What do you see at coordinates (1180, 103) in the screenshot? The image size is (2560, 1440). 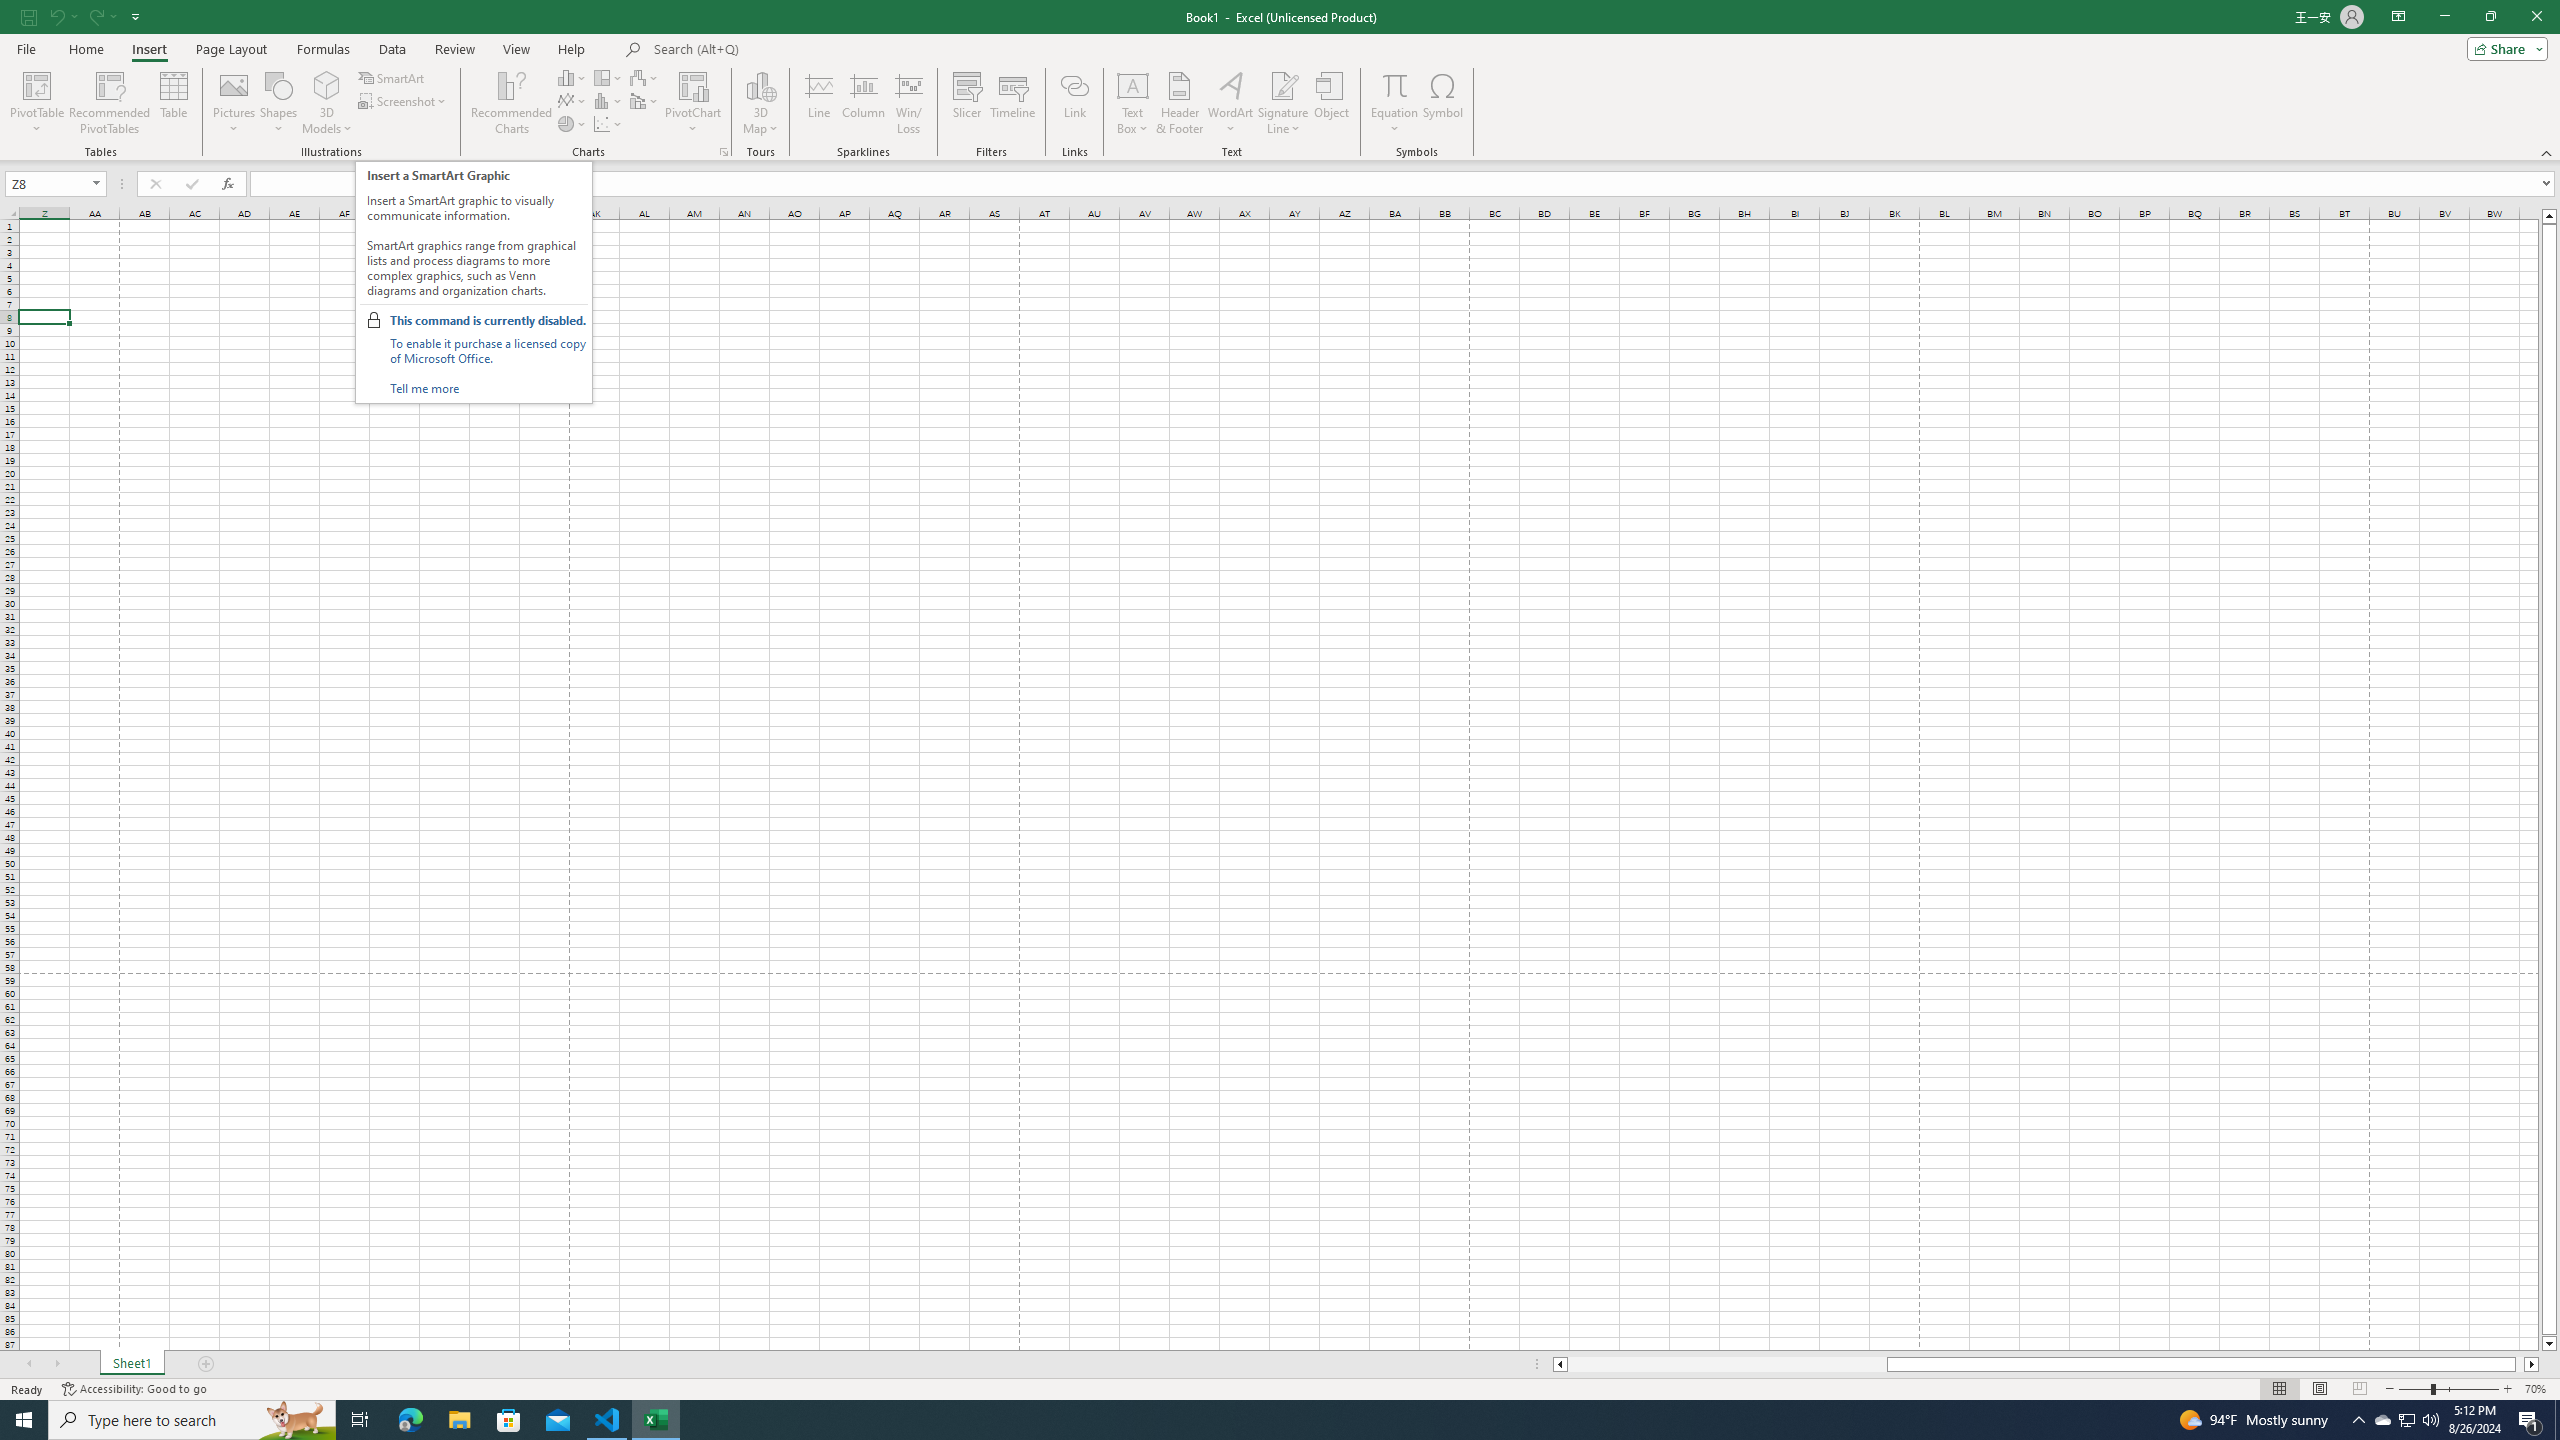 I see `Header & Footer...` at bounding box center [1180, 103].